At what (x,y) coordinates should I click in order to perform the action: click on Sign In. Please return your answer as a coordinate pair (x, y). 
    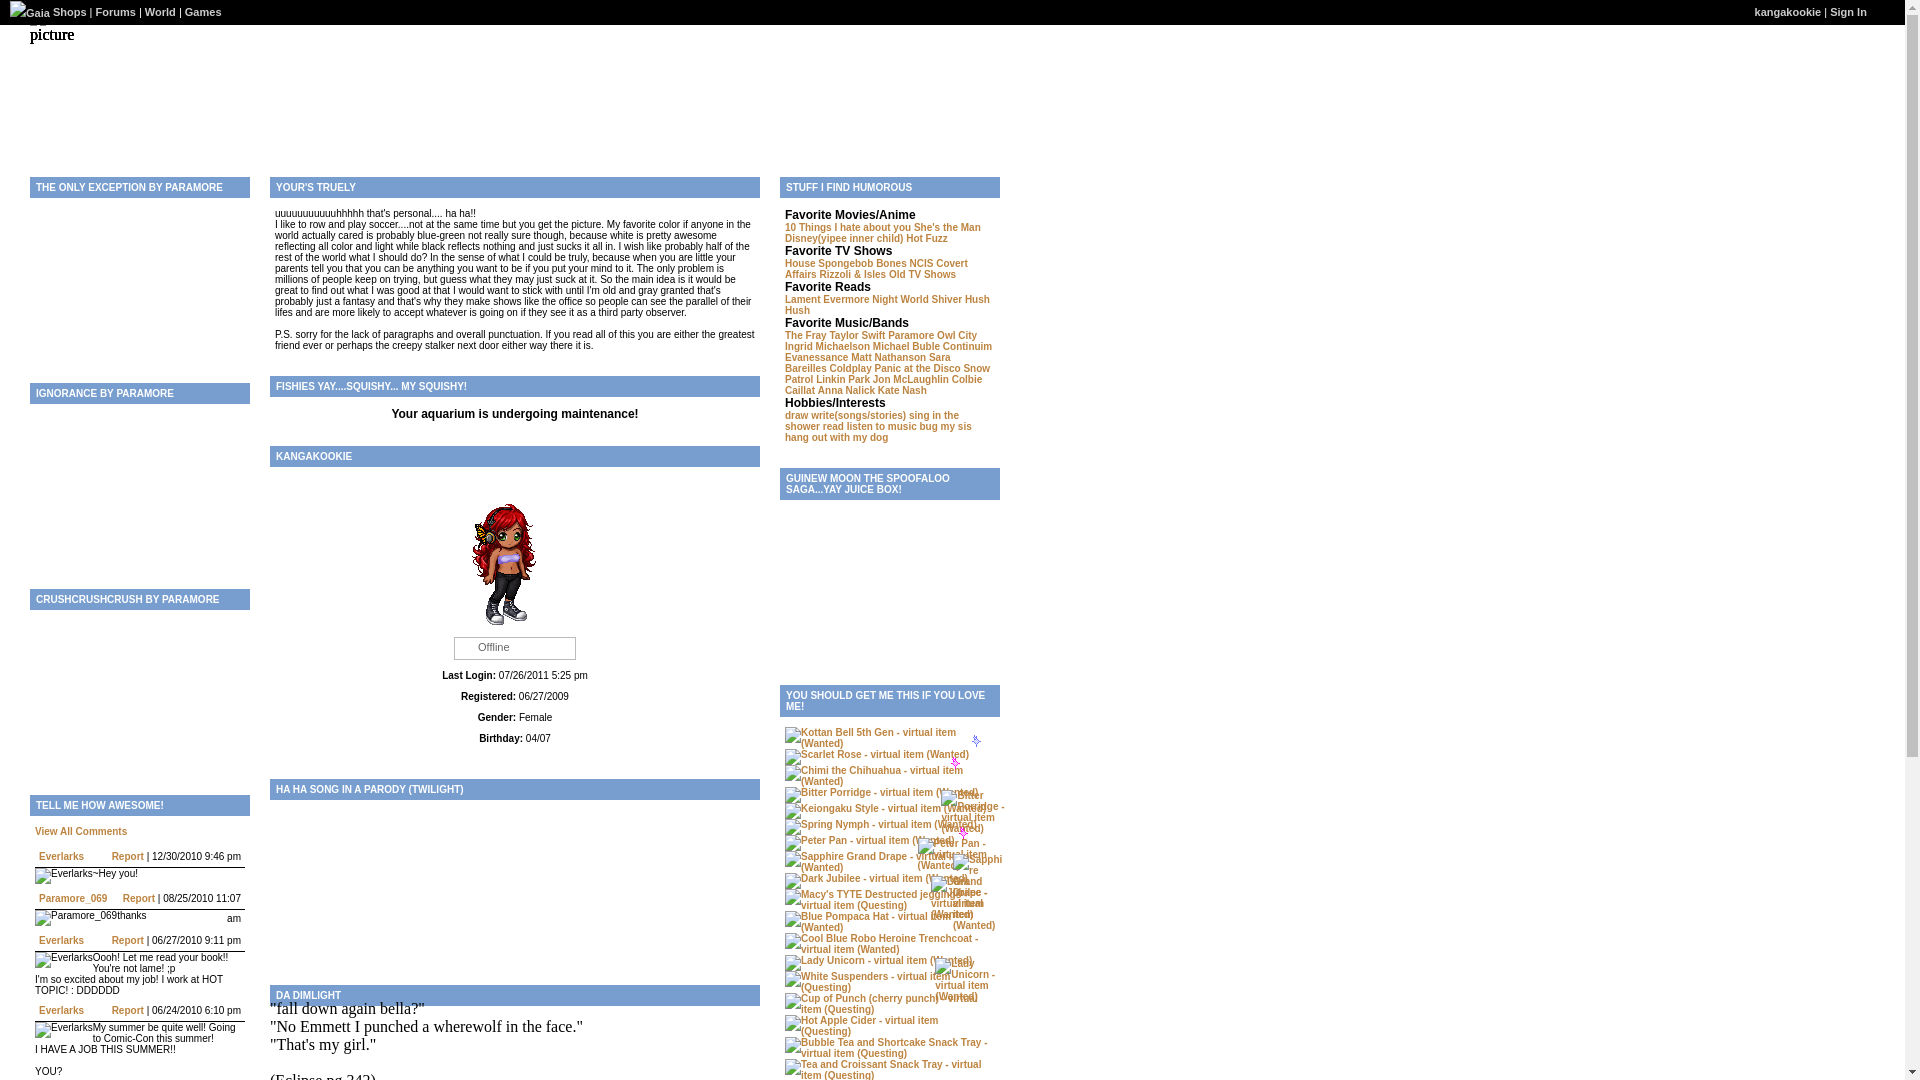
    Looking at the image, I should click on (1848, 12).